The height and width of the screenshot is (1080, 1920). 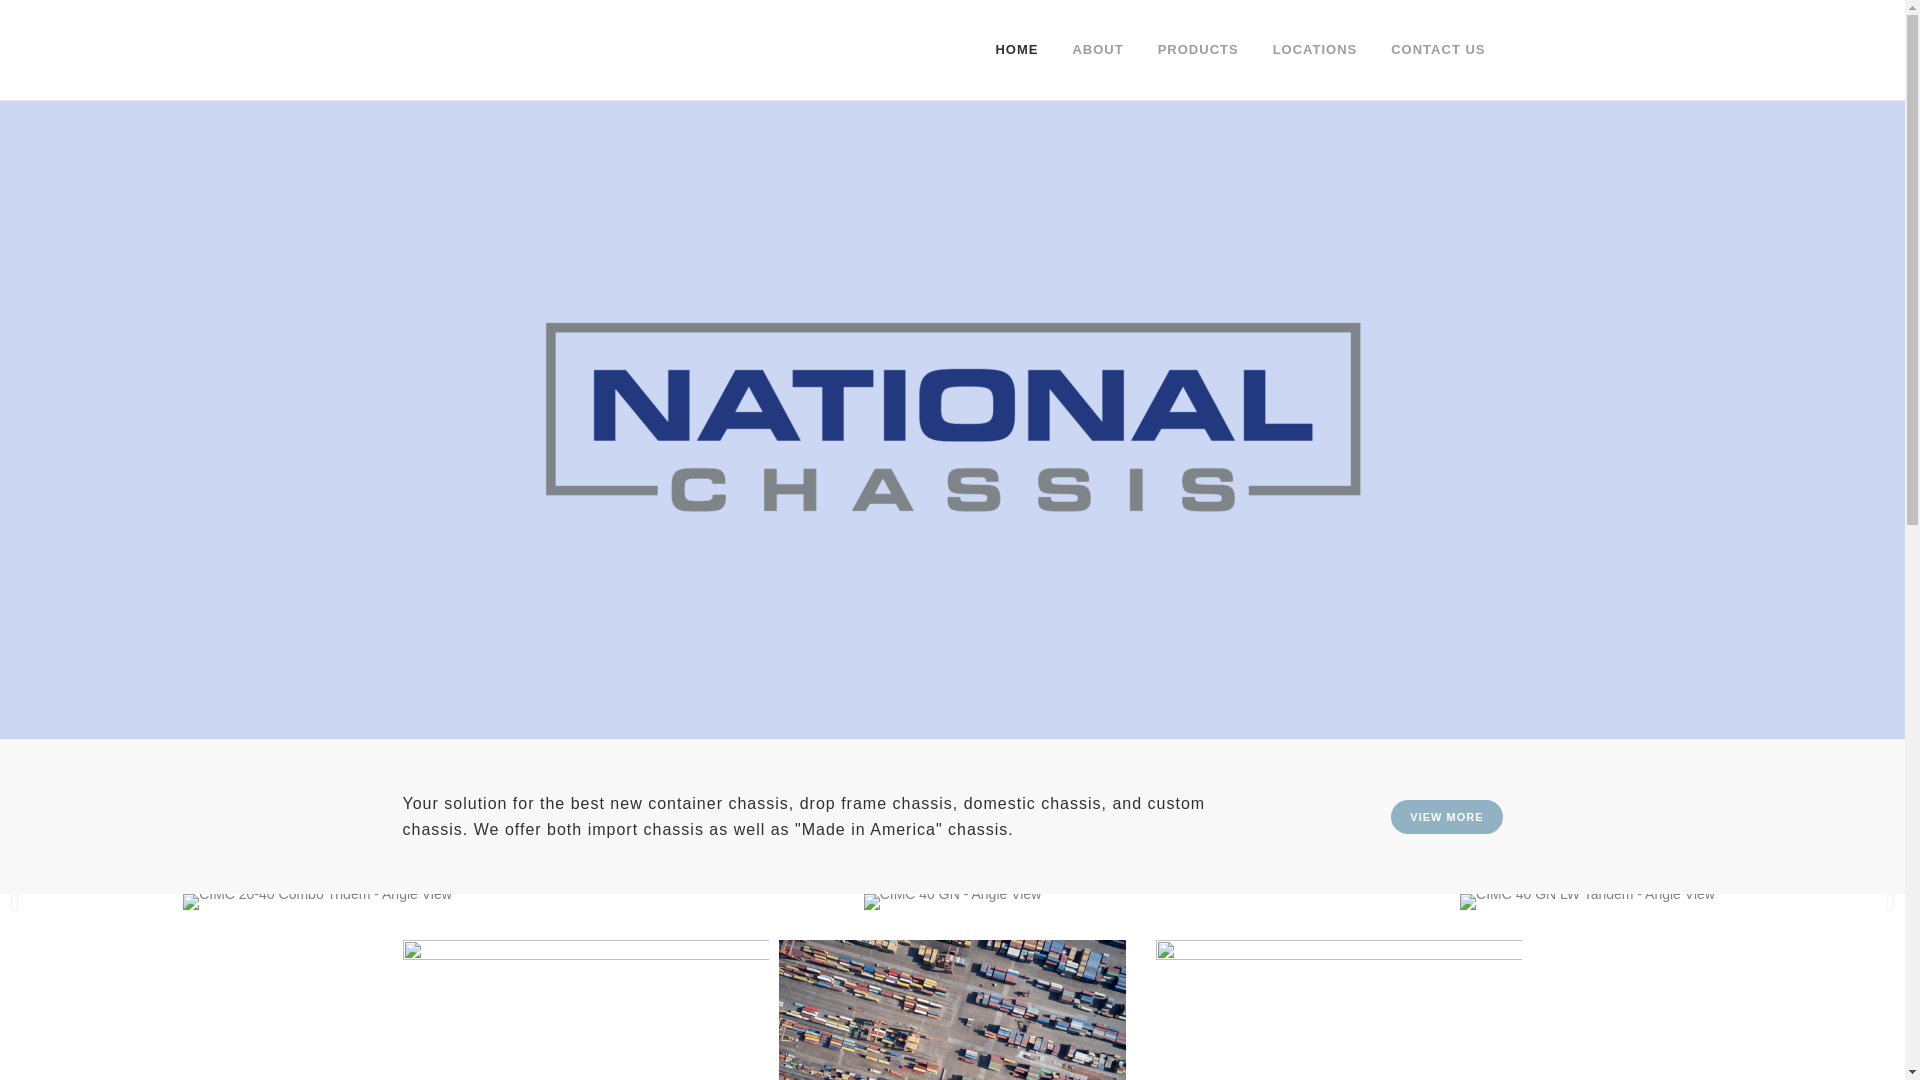 What do you see at coordinates (1438, 50) in the screenshot?
I see `CONTACT US` at bounding box center [1438, 50].